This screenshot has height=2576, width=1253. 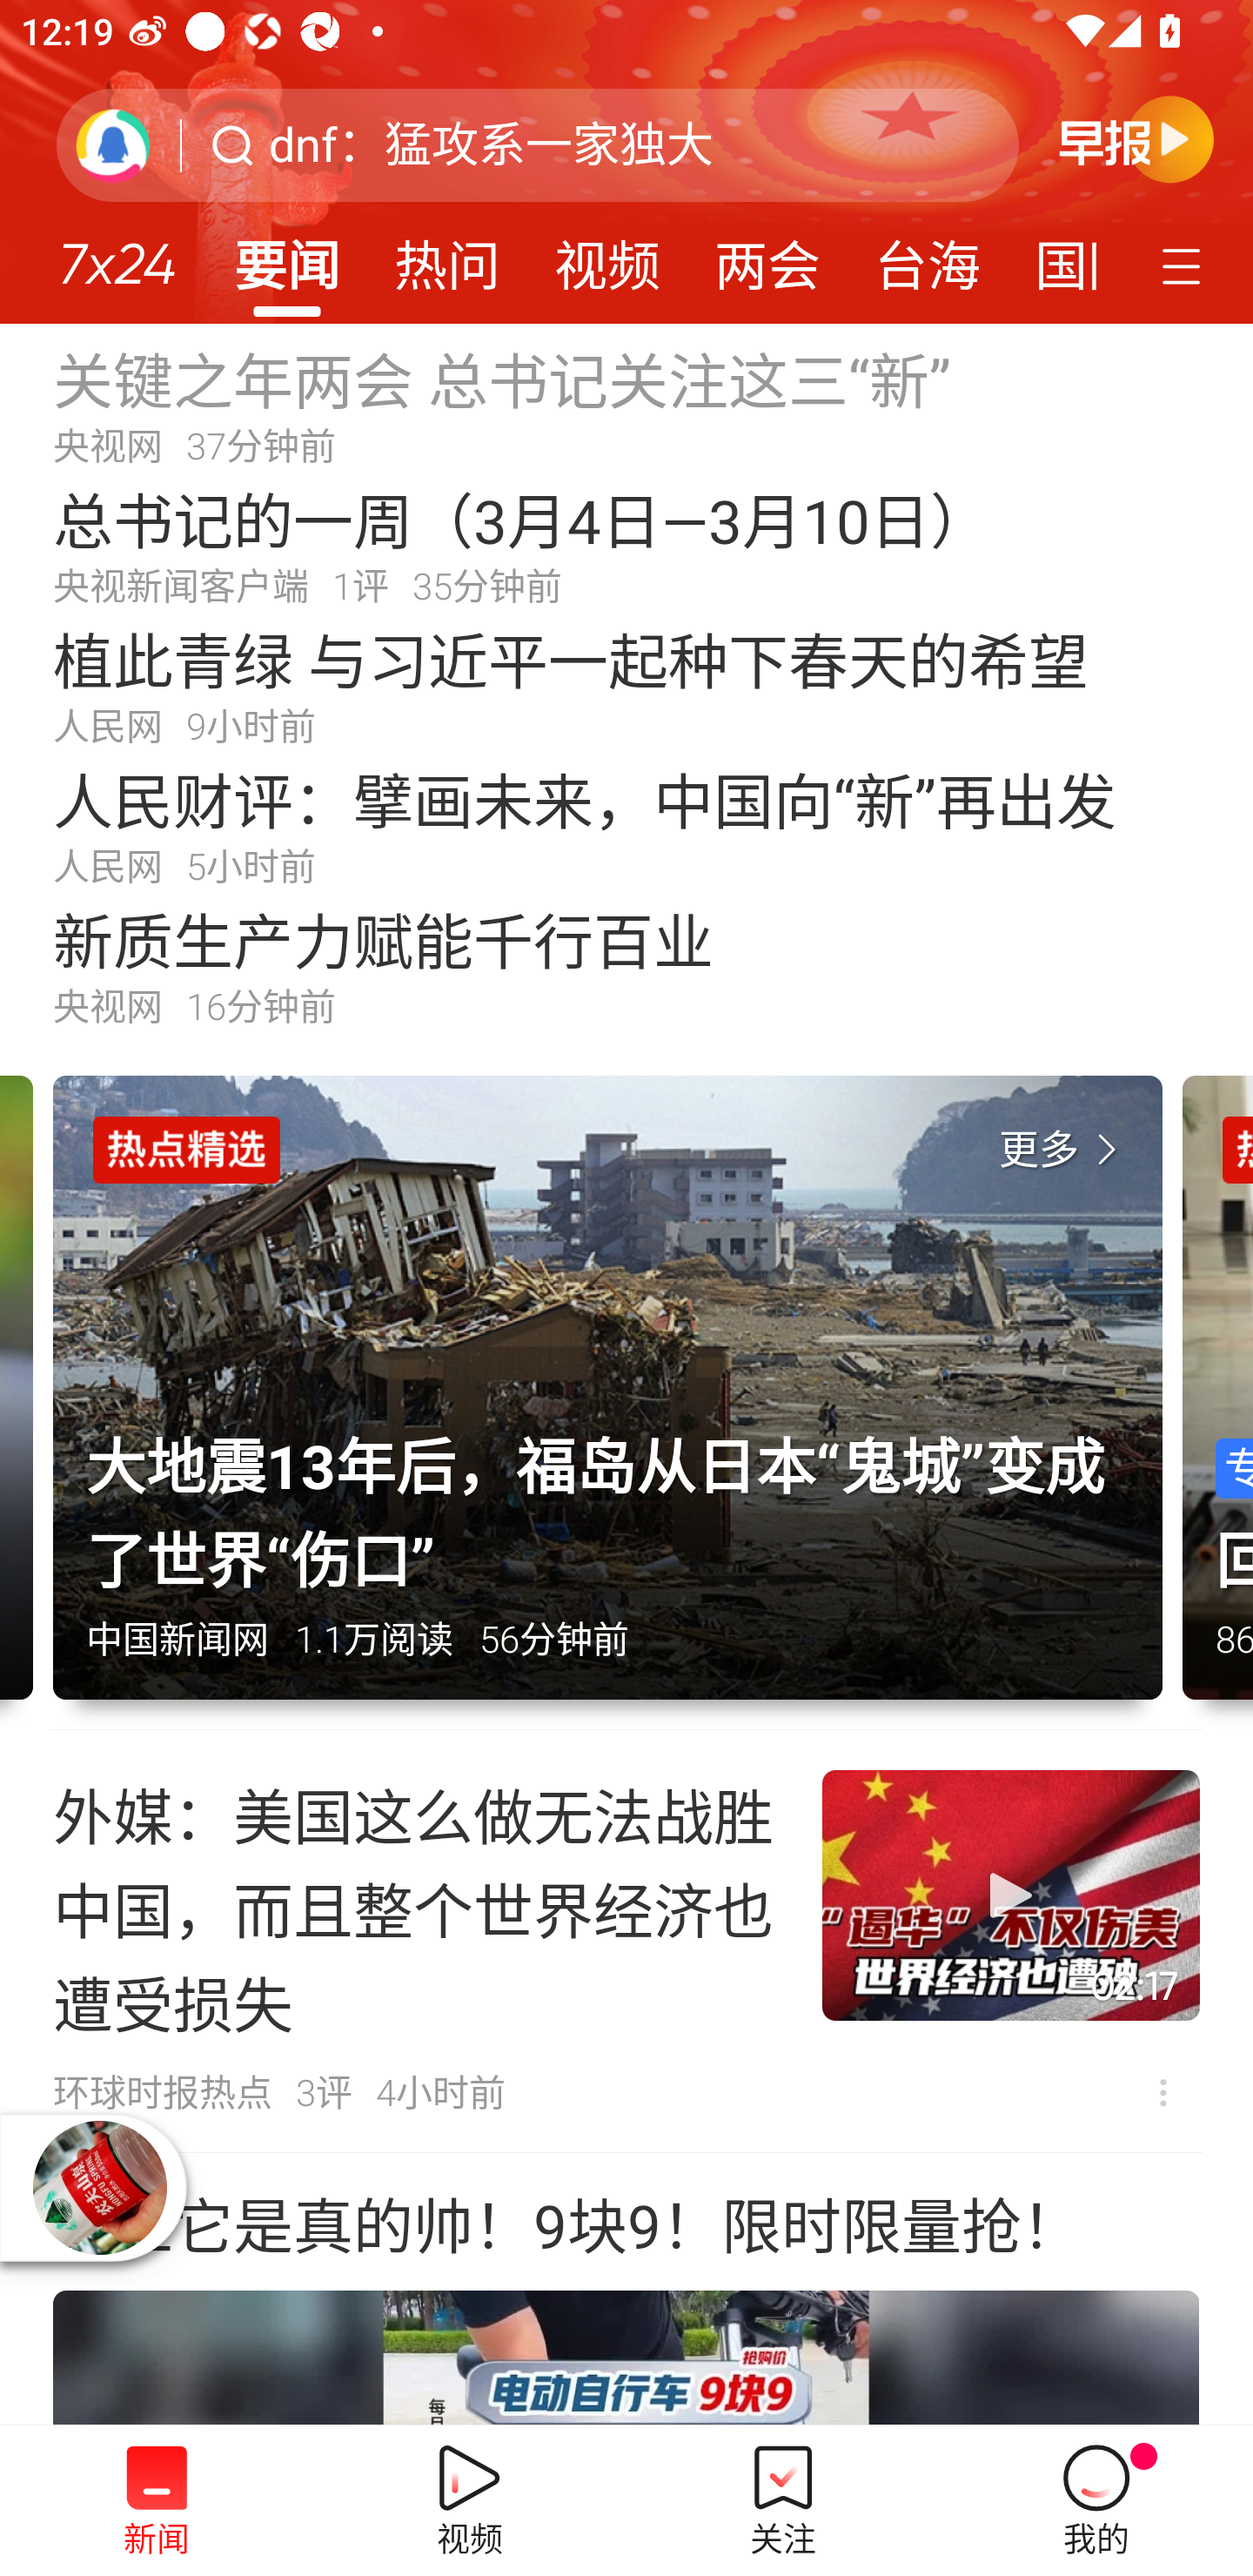 What do you see at coordinates (626, 404) in the screenshot?
I see `关键之年两会 总书记关注这三“新” 央视网 37分钟前` at bounding box center [626, 404].